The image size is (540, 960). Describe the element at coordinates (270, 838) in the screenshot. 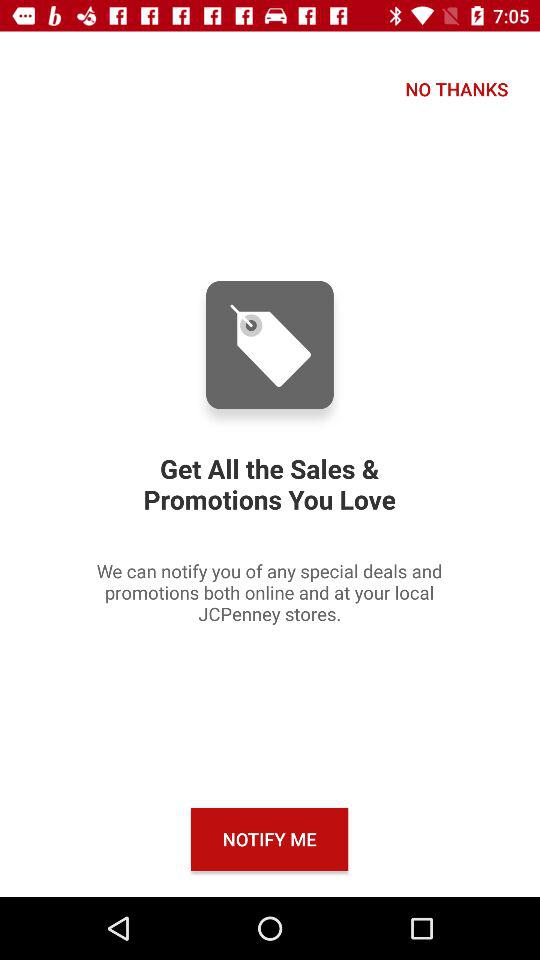

I see `scroll to notify me item` at that location.